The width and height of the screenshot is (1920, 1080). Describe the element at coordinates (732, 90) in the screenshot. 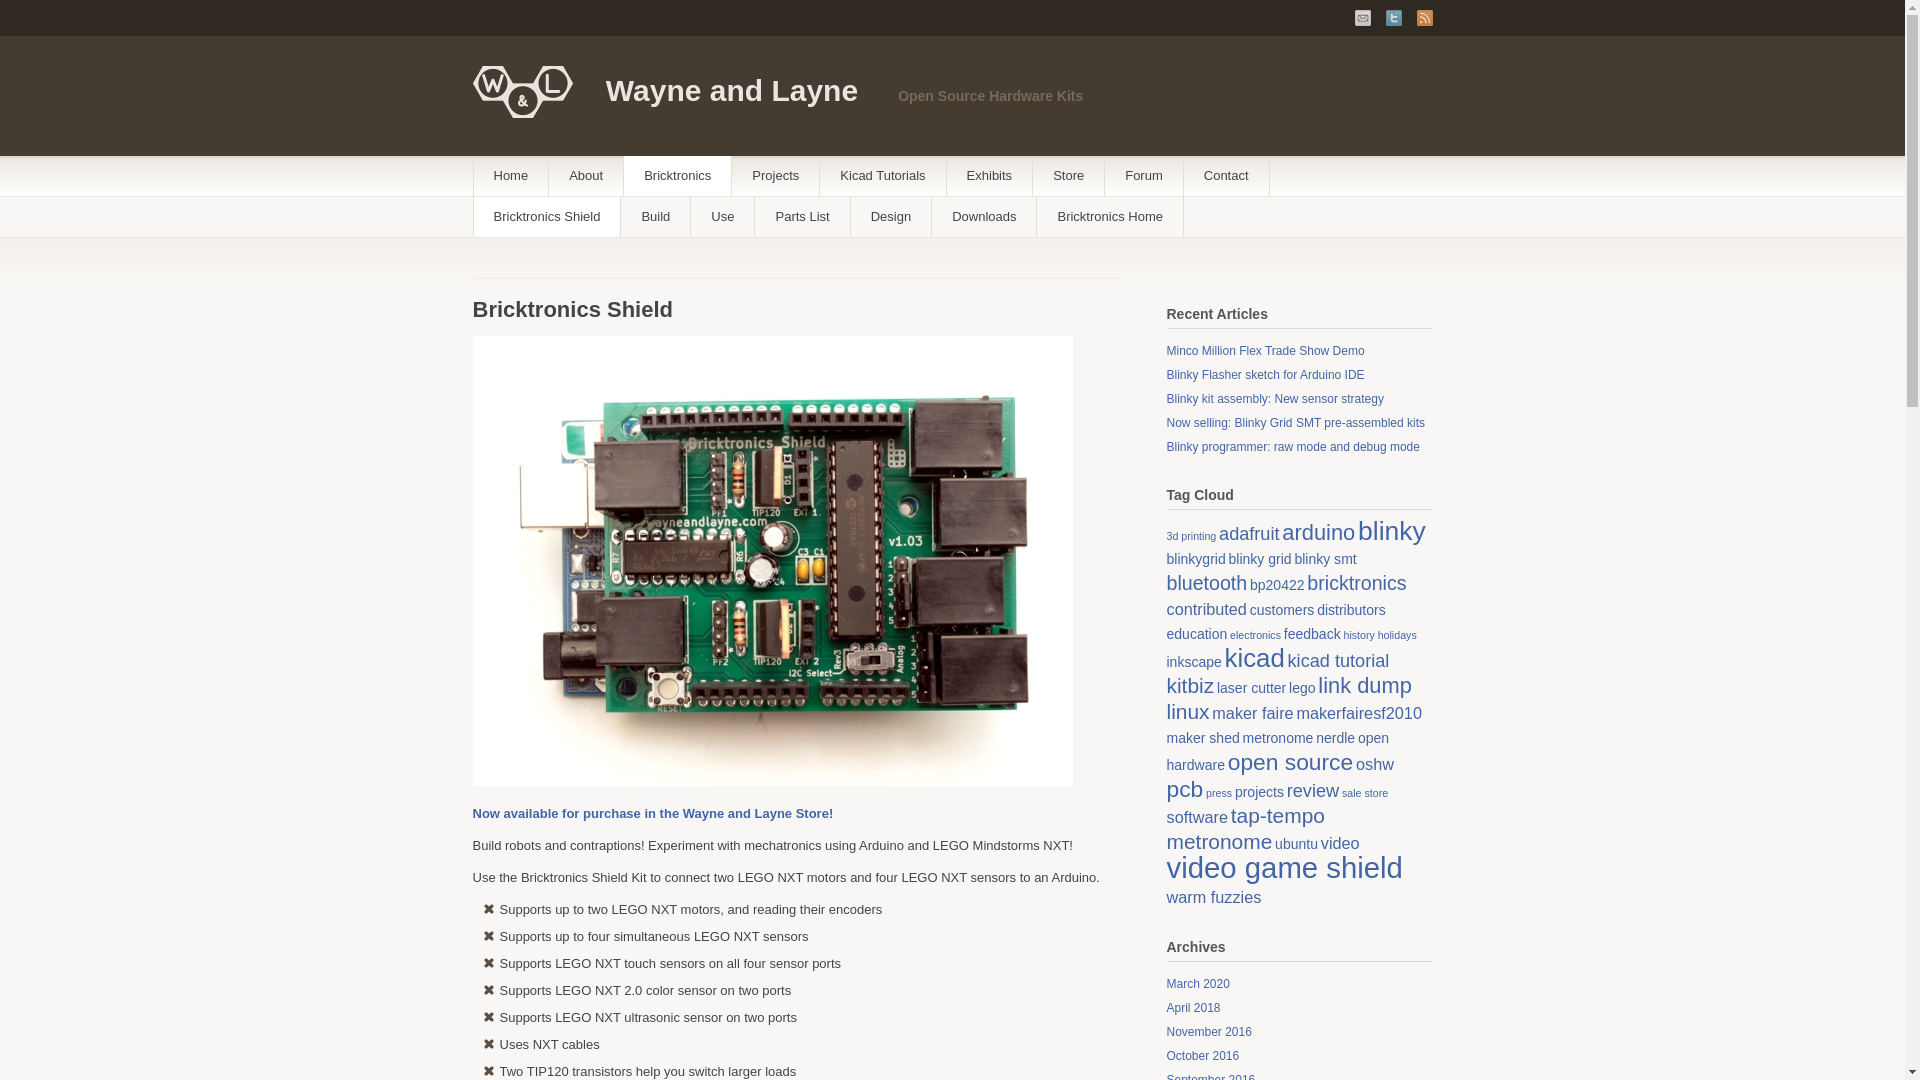

I see `Wayne and Layne` at that location.